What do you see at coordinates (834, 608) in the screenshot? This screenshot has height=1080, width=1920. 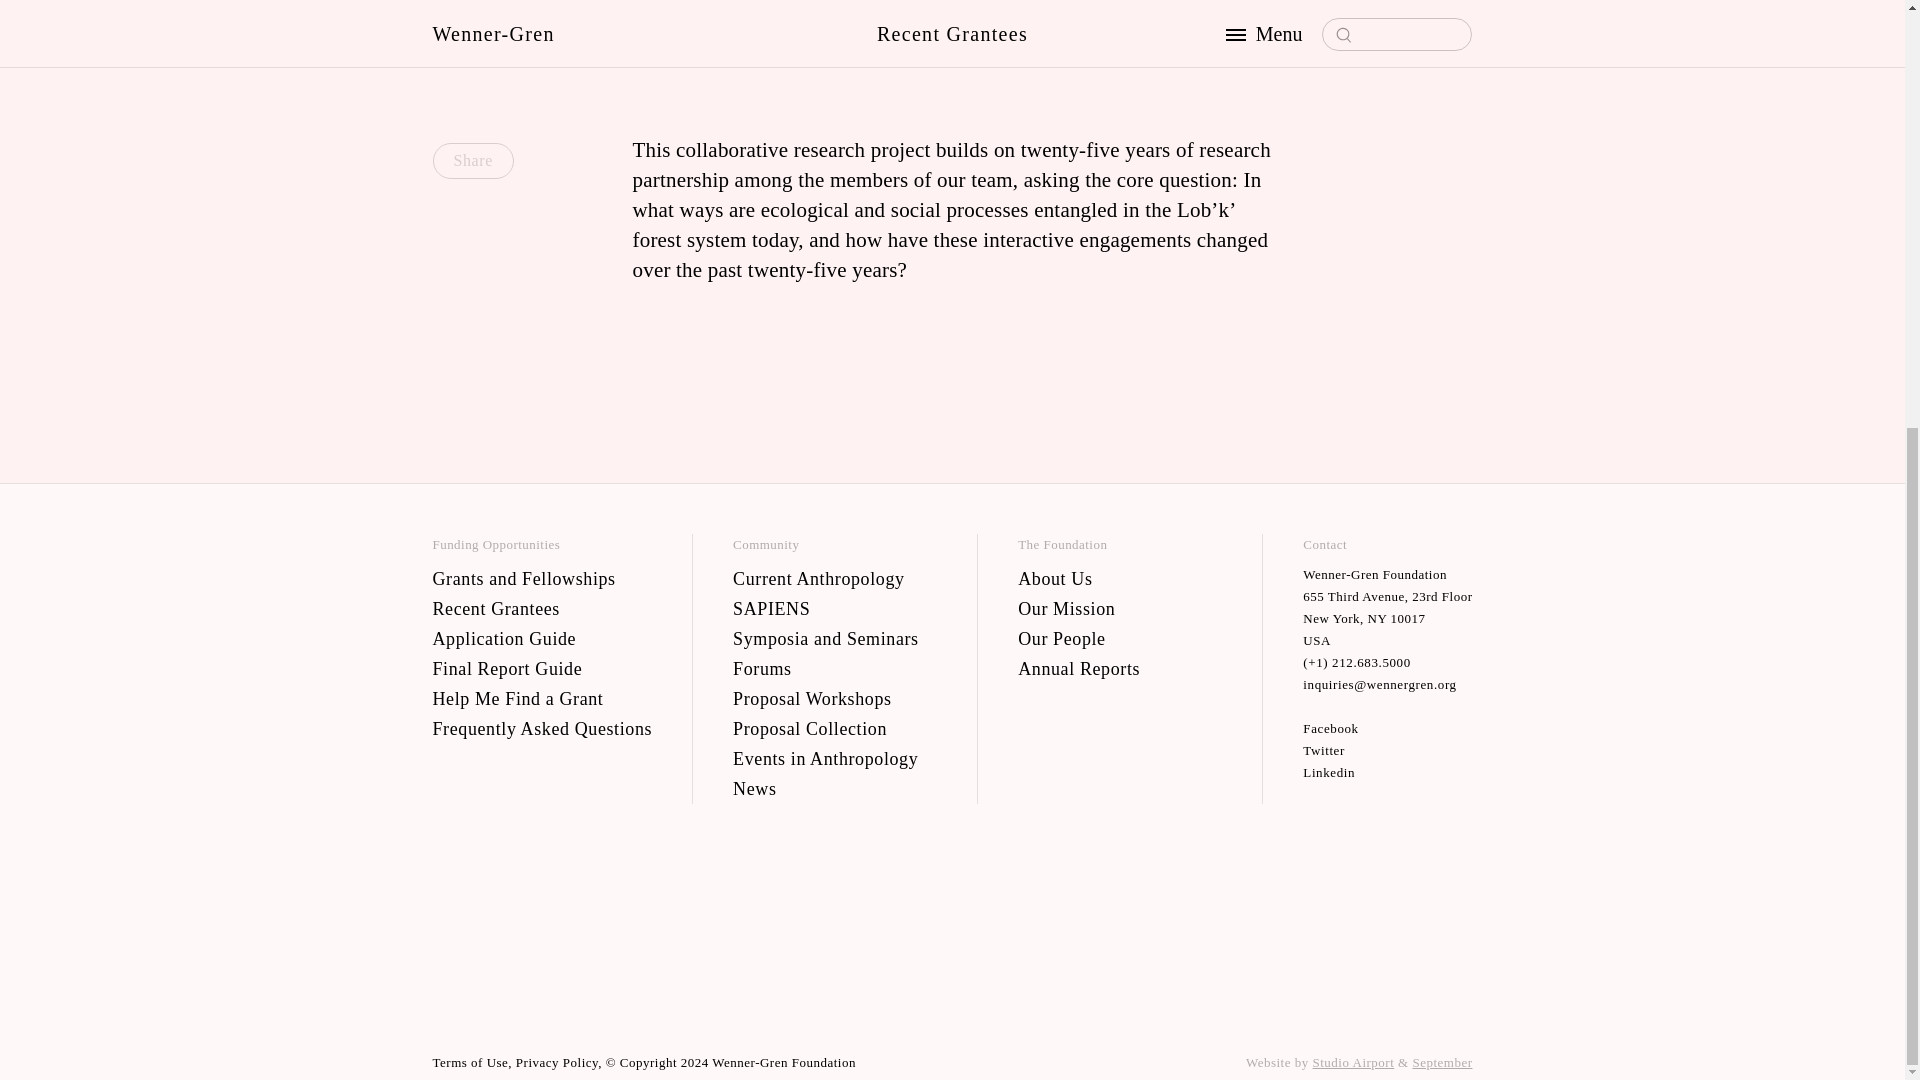 I see `SAPIENS` at bounding box center [834, 608].